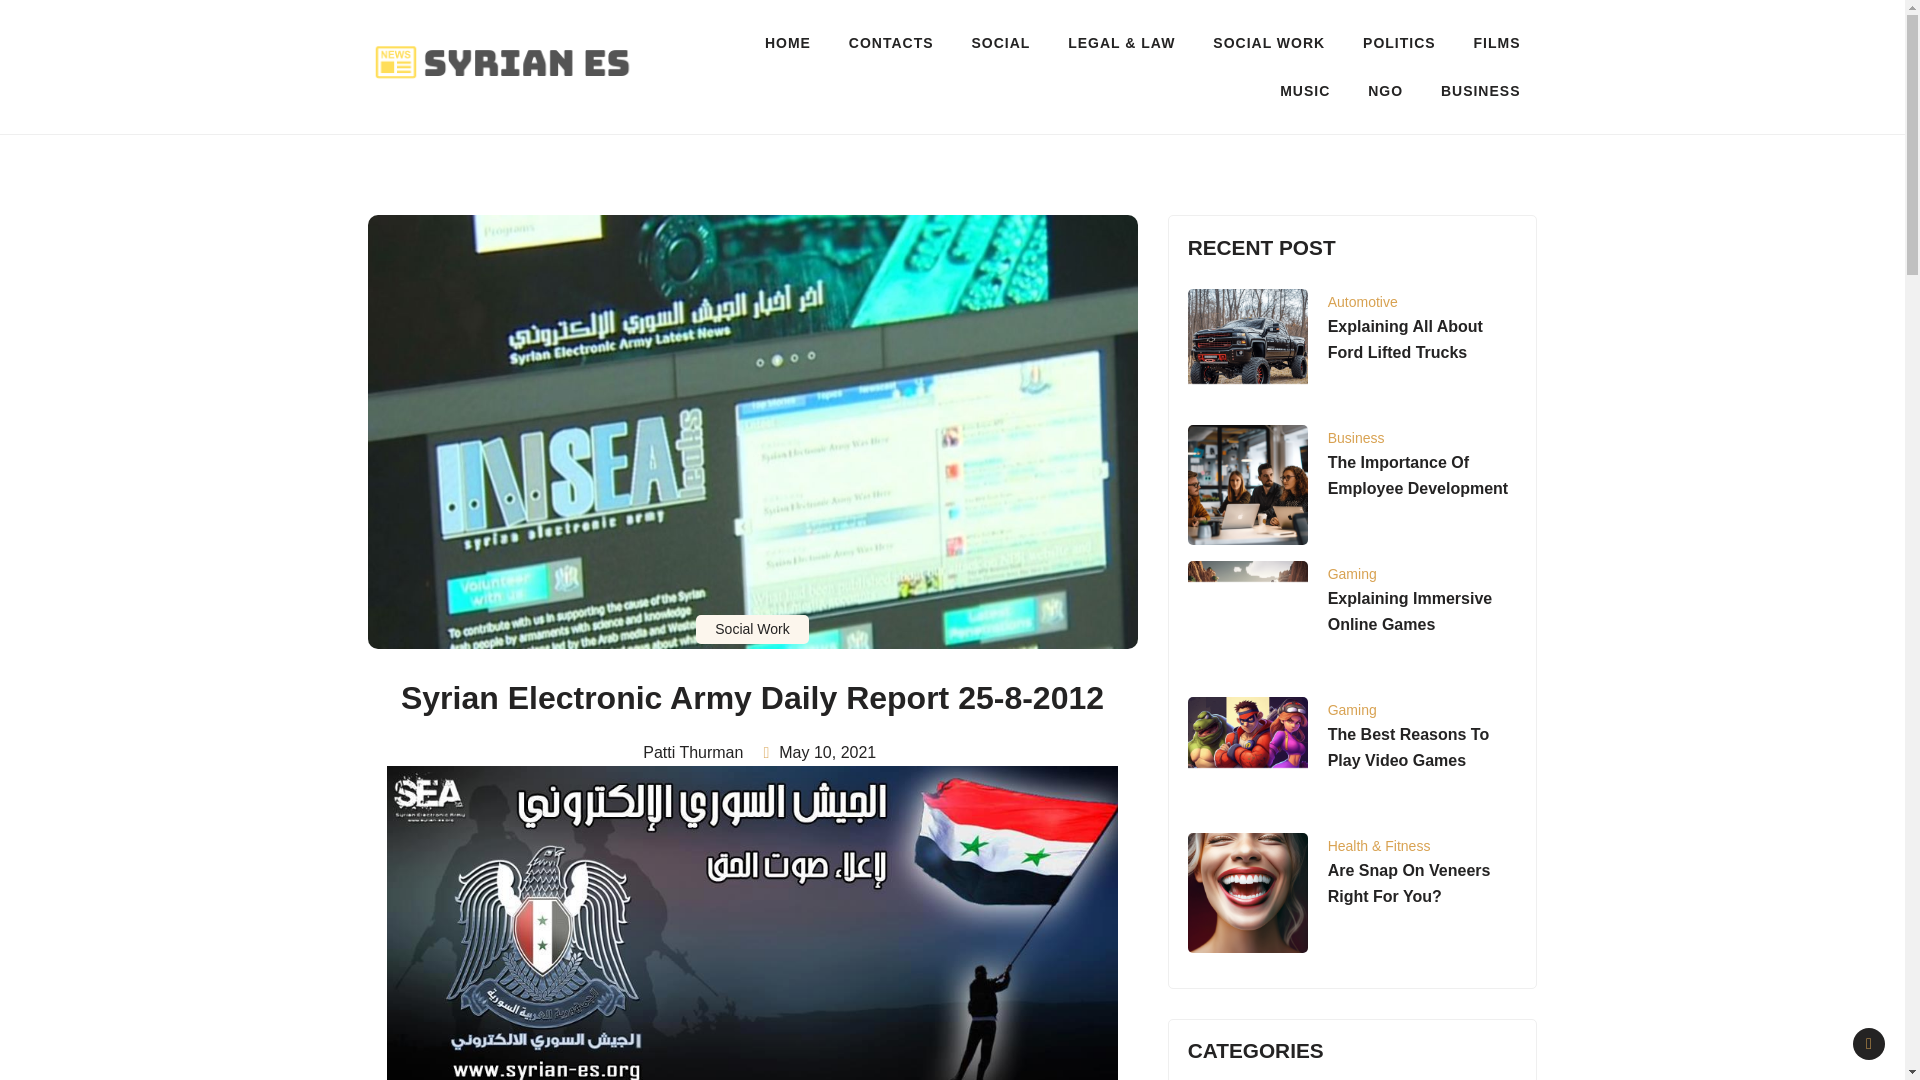 This screenshot has height=1080, width=1920. I want to click on HOME, so click(788, 42).